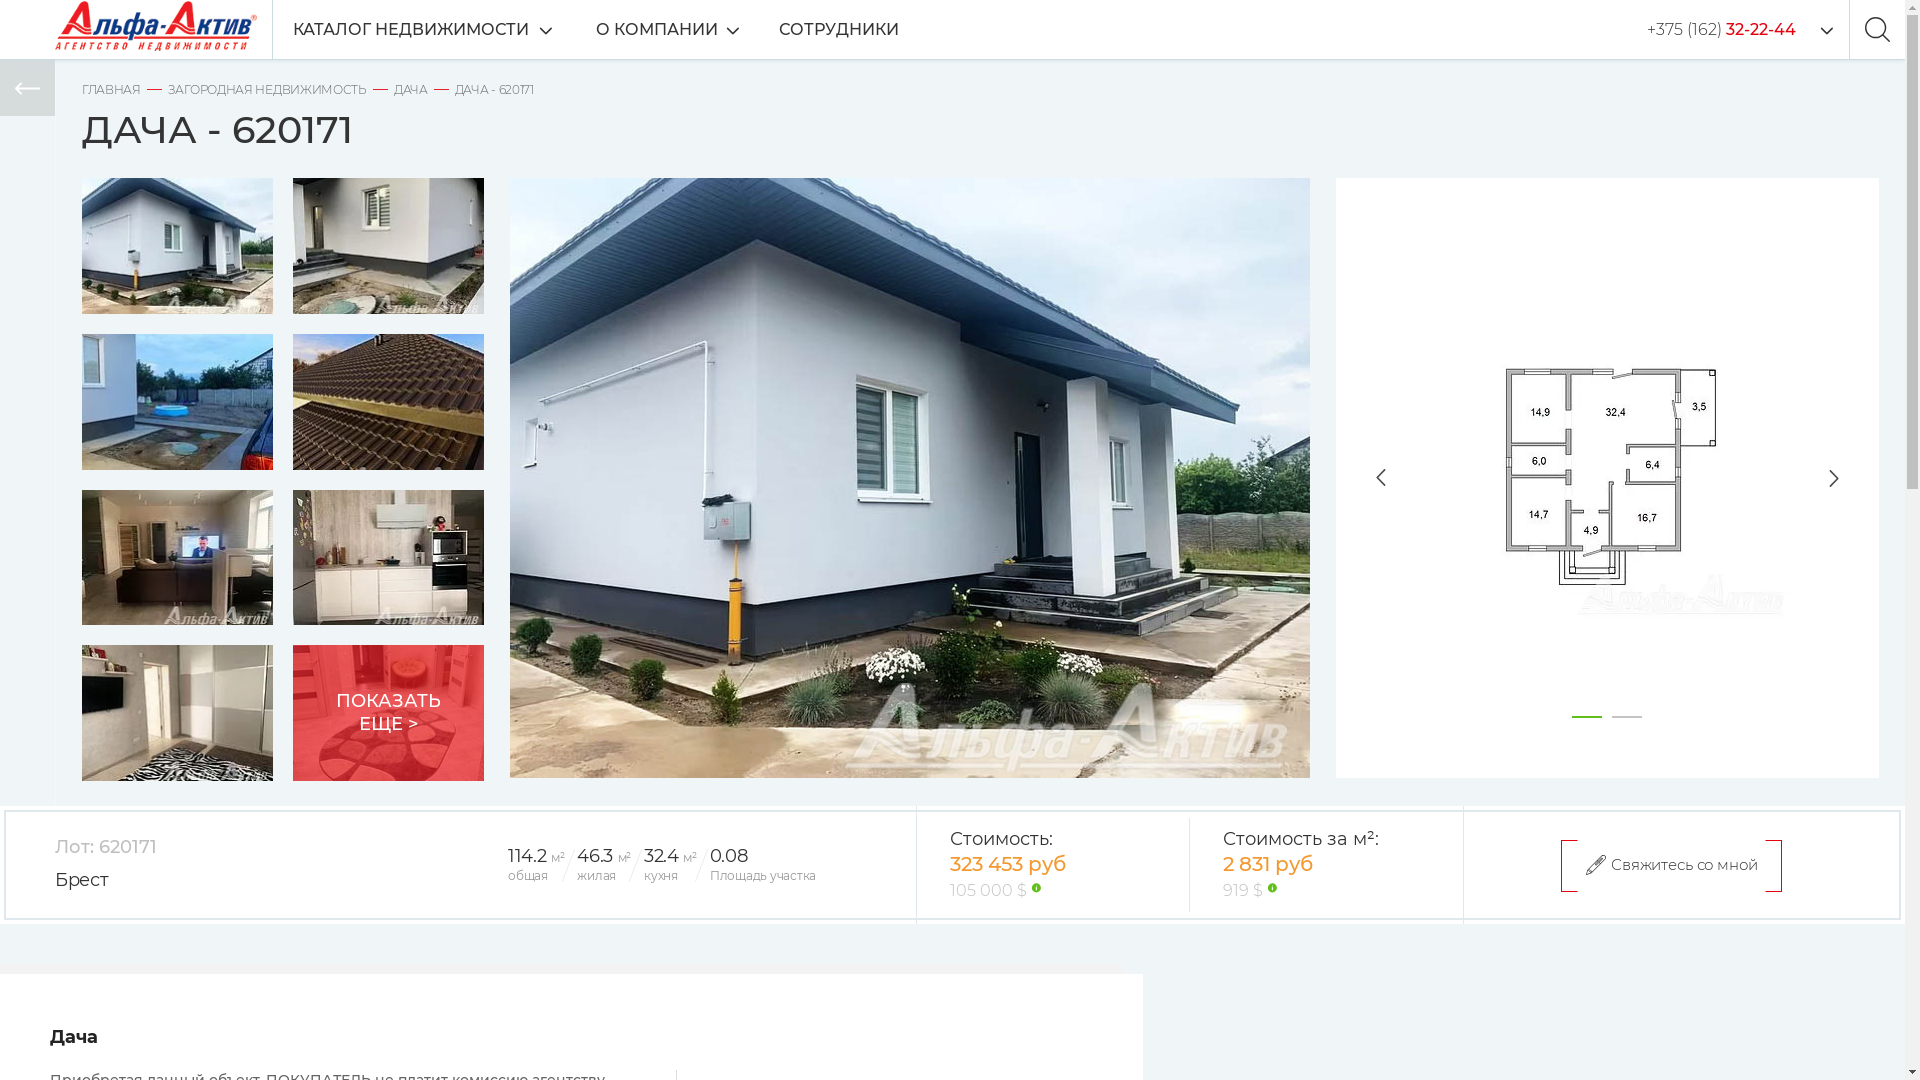 The height and width of the screenshot is (1080, 1920). What do you see at coordinates (1587, 717) in the screenshot?
I see `1` at bounding box center [1587, 717].